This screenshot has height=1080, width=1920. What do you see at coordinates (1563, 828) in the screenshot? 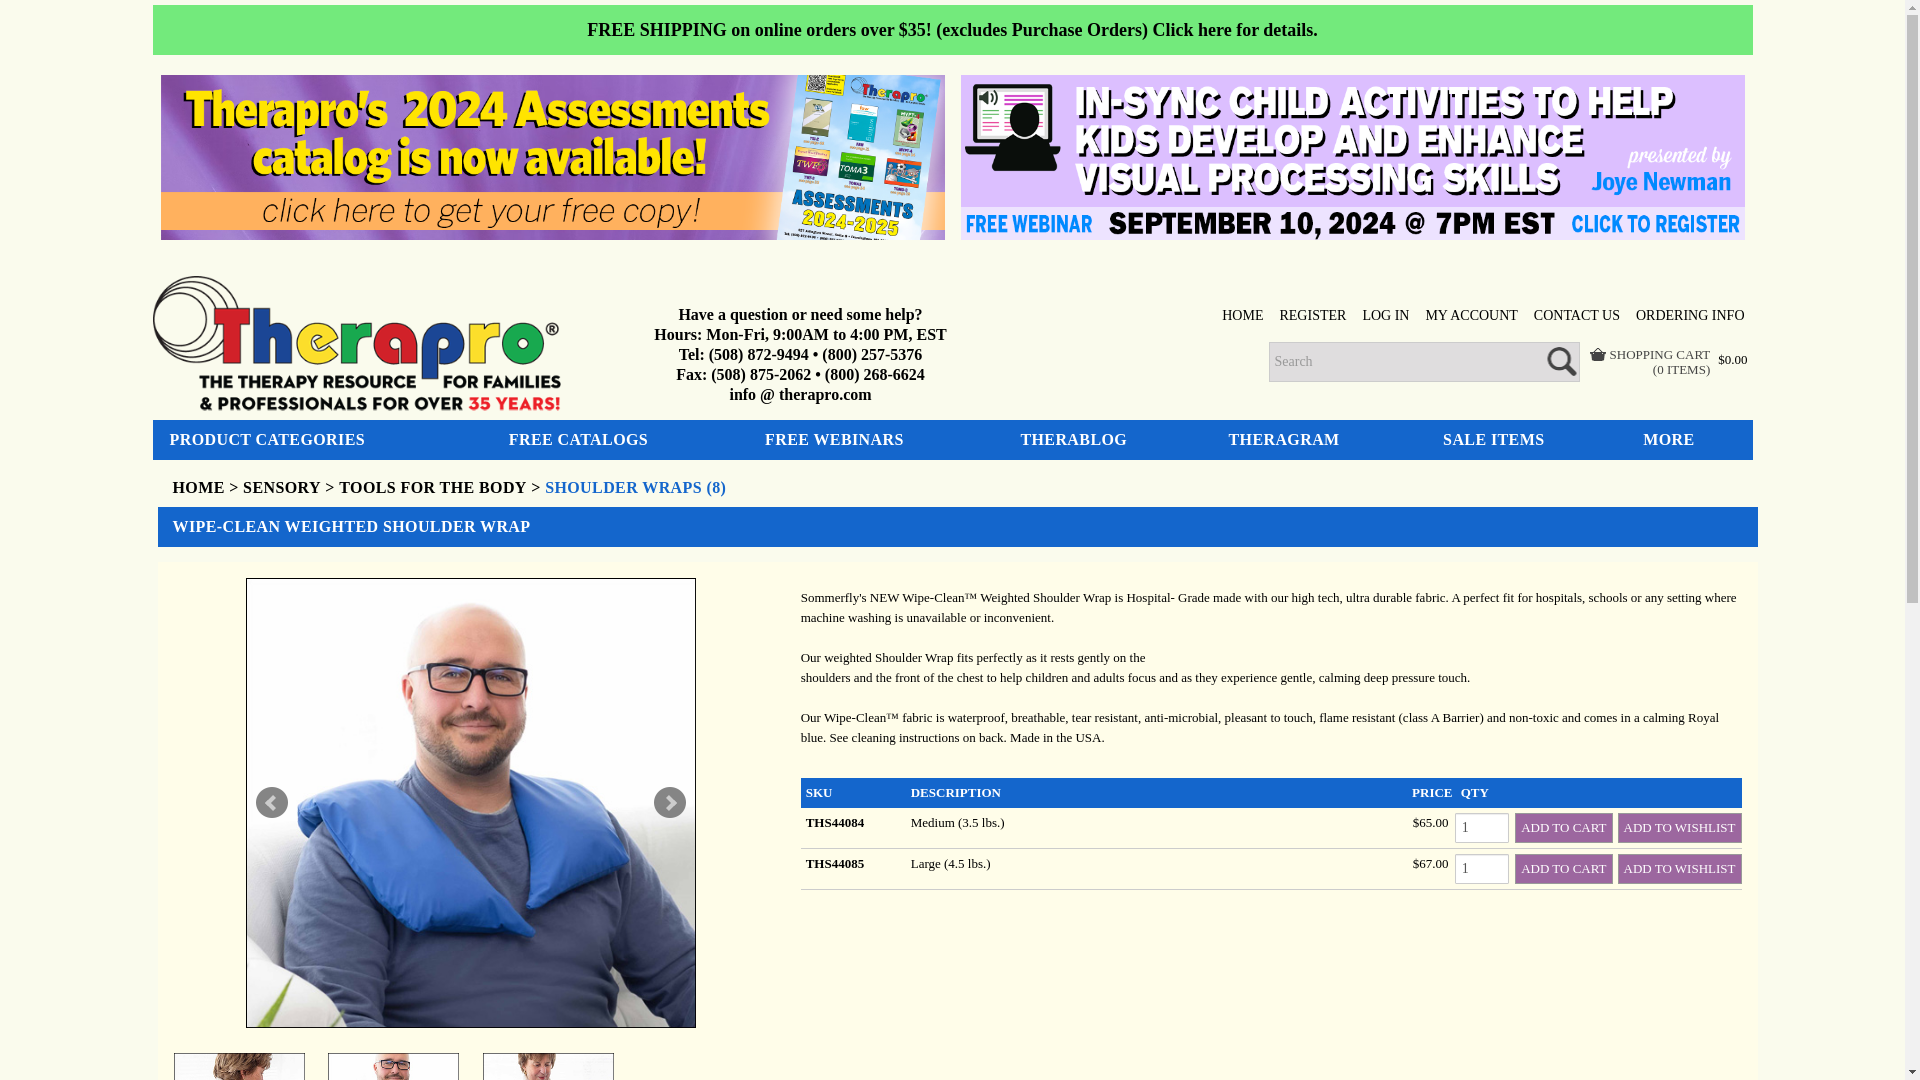
I see `ADD TO CART` at bounding box center [1563, 828].